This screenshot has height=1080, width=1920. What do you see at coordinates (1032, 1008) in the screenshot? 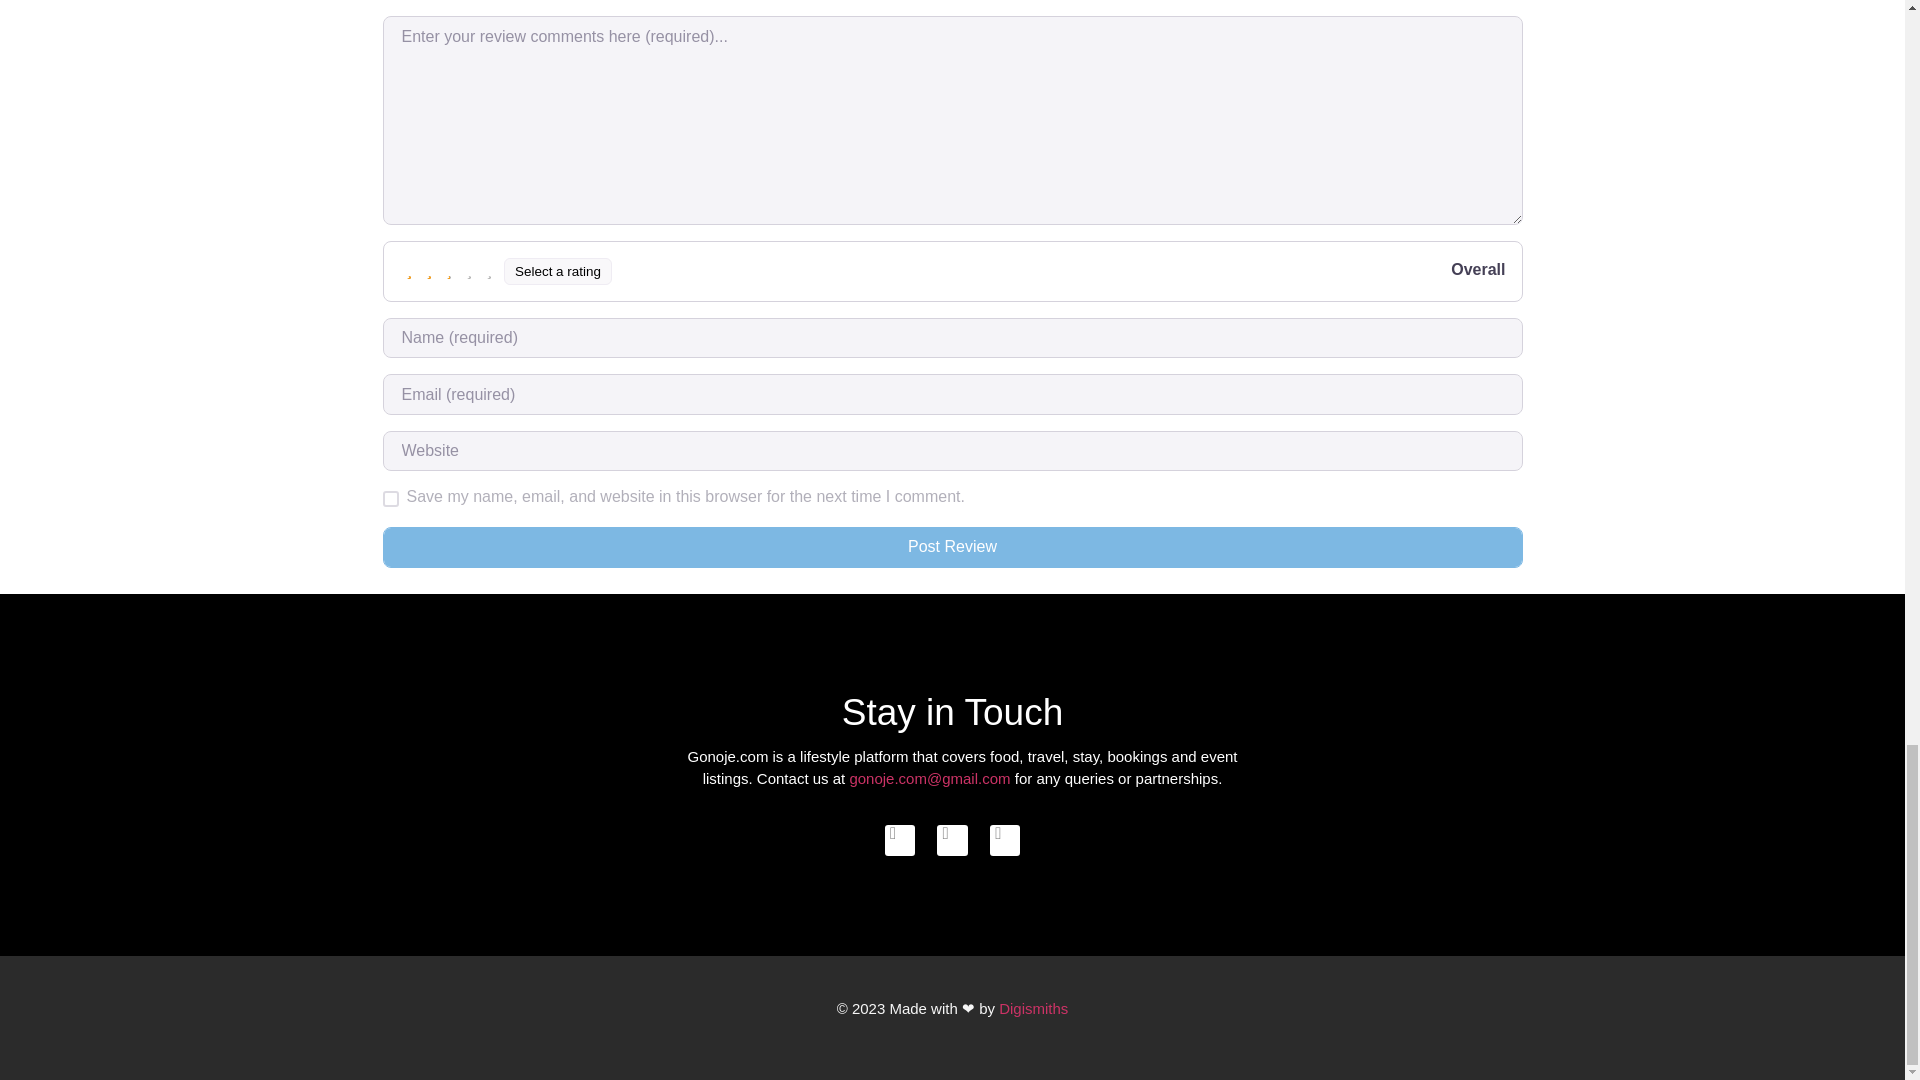
I see `Digismiths` at bounding box center [1032, 1008].